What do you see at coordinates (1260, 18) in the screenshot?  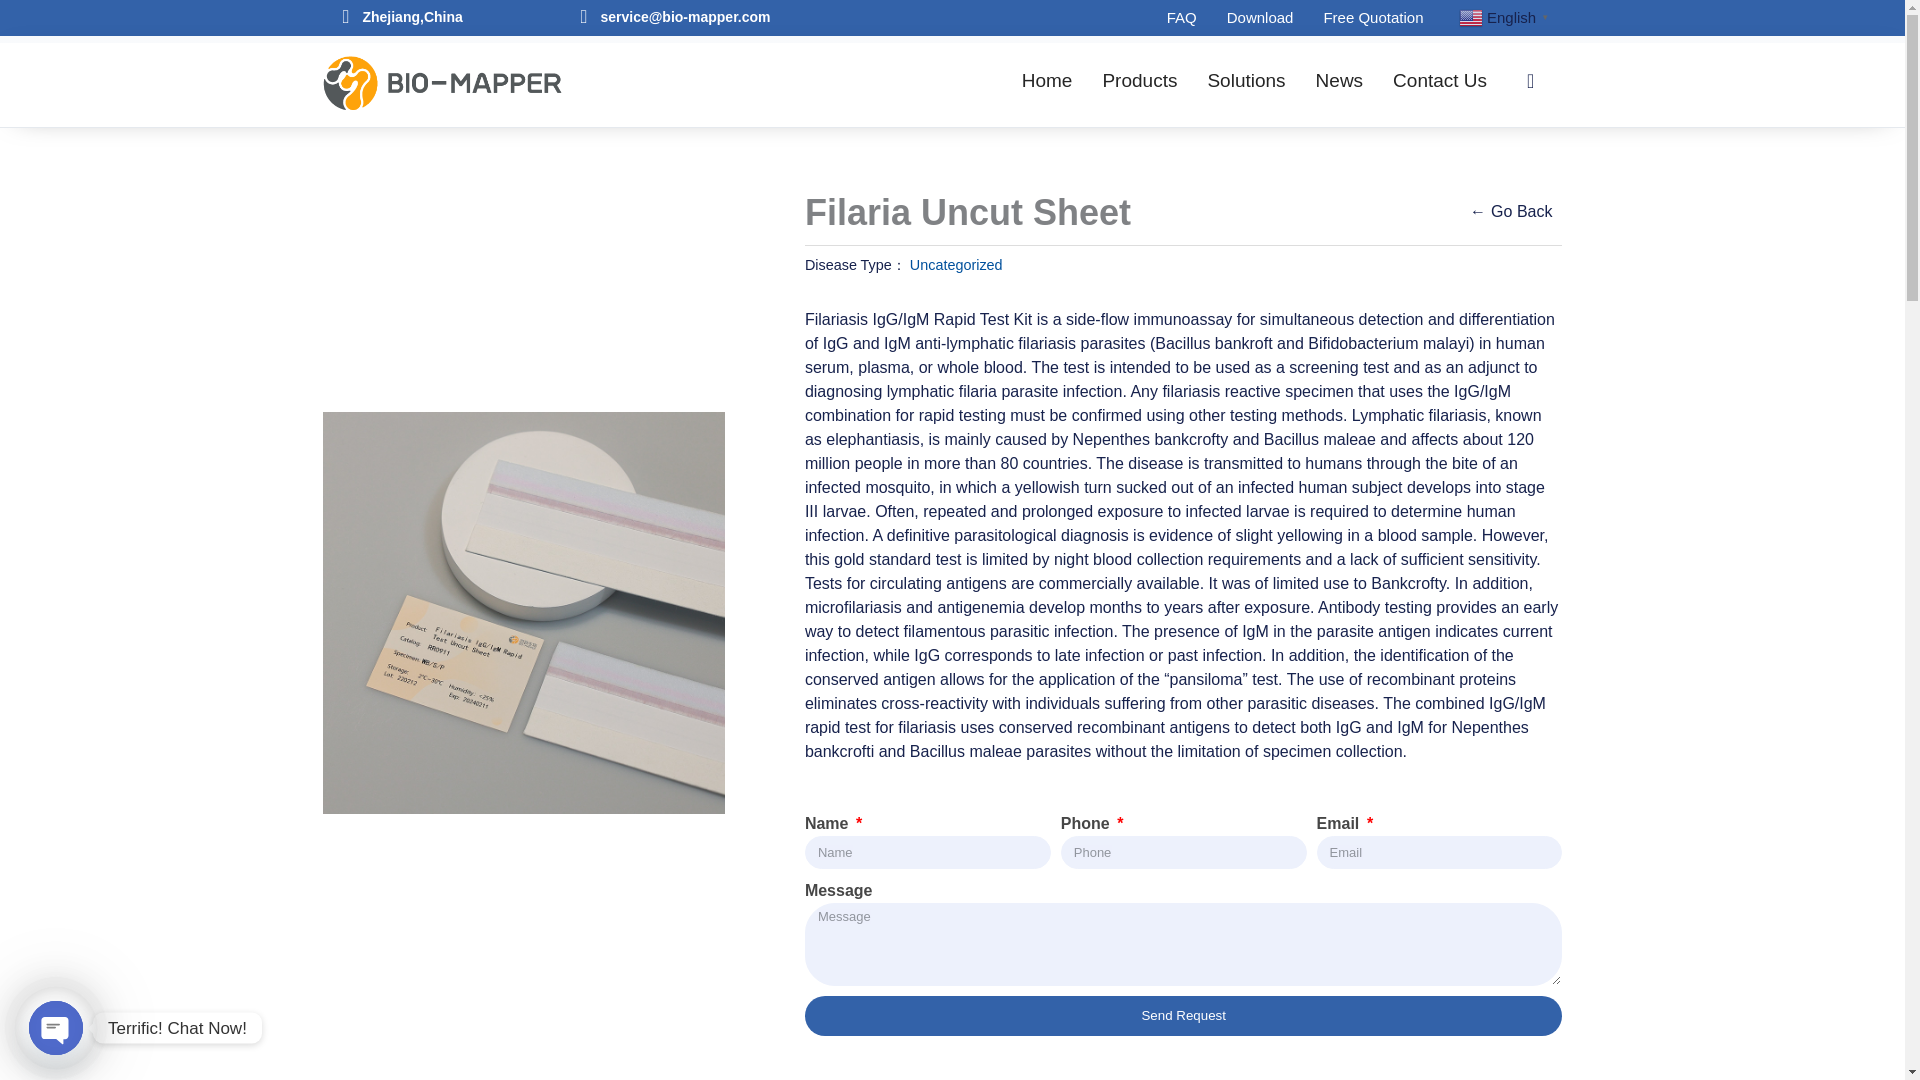 I see `Download` at bounding box center [1260, 18].